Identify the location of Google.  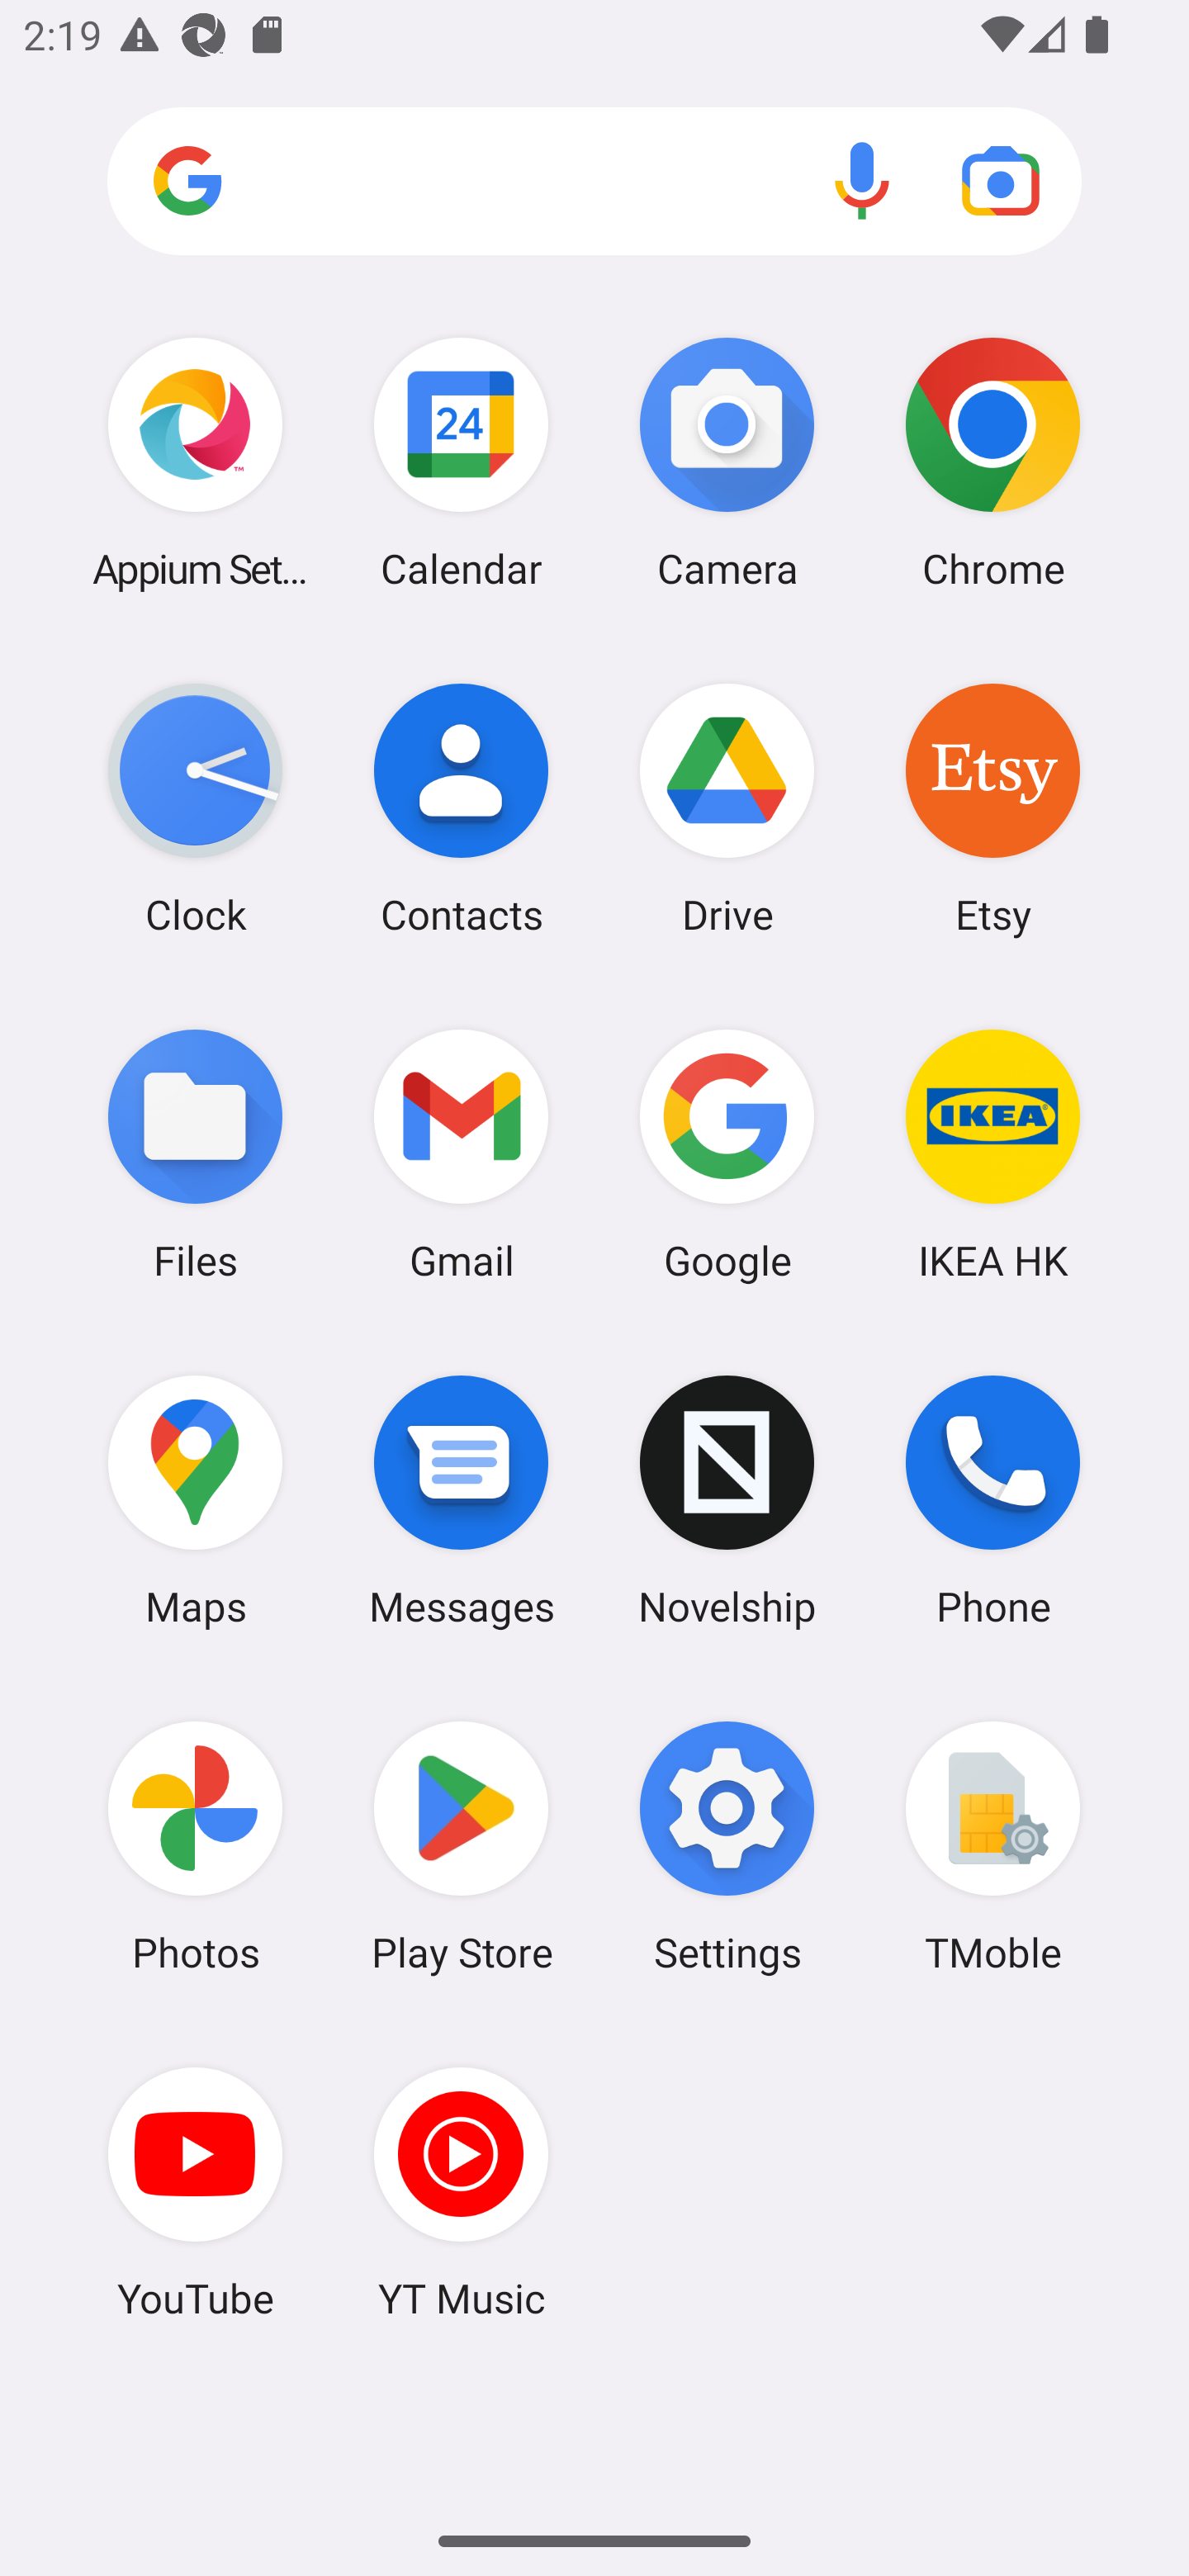
(727, 1153).